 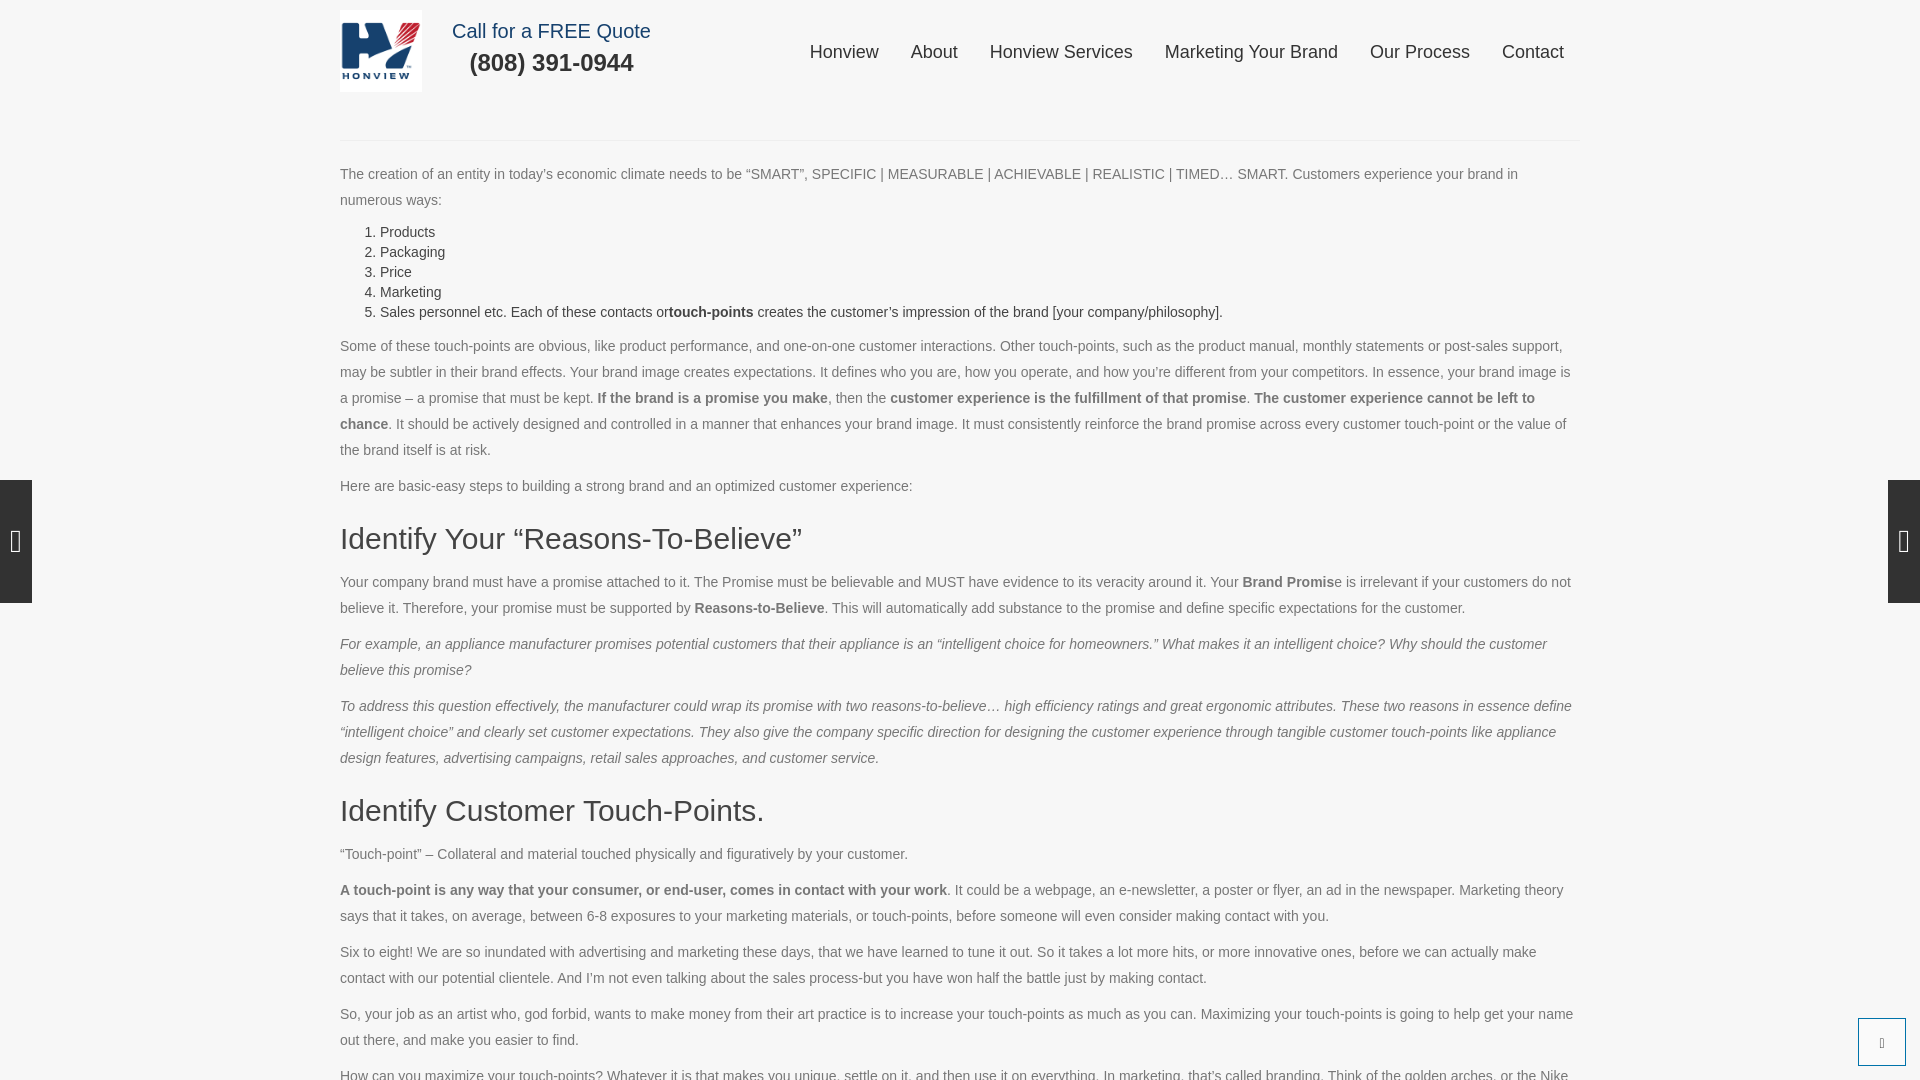 I want to click on Honview, so click(x=844, y=52).